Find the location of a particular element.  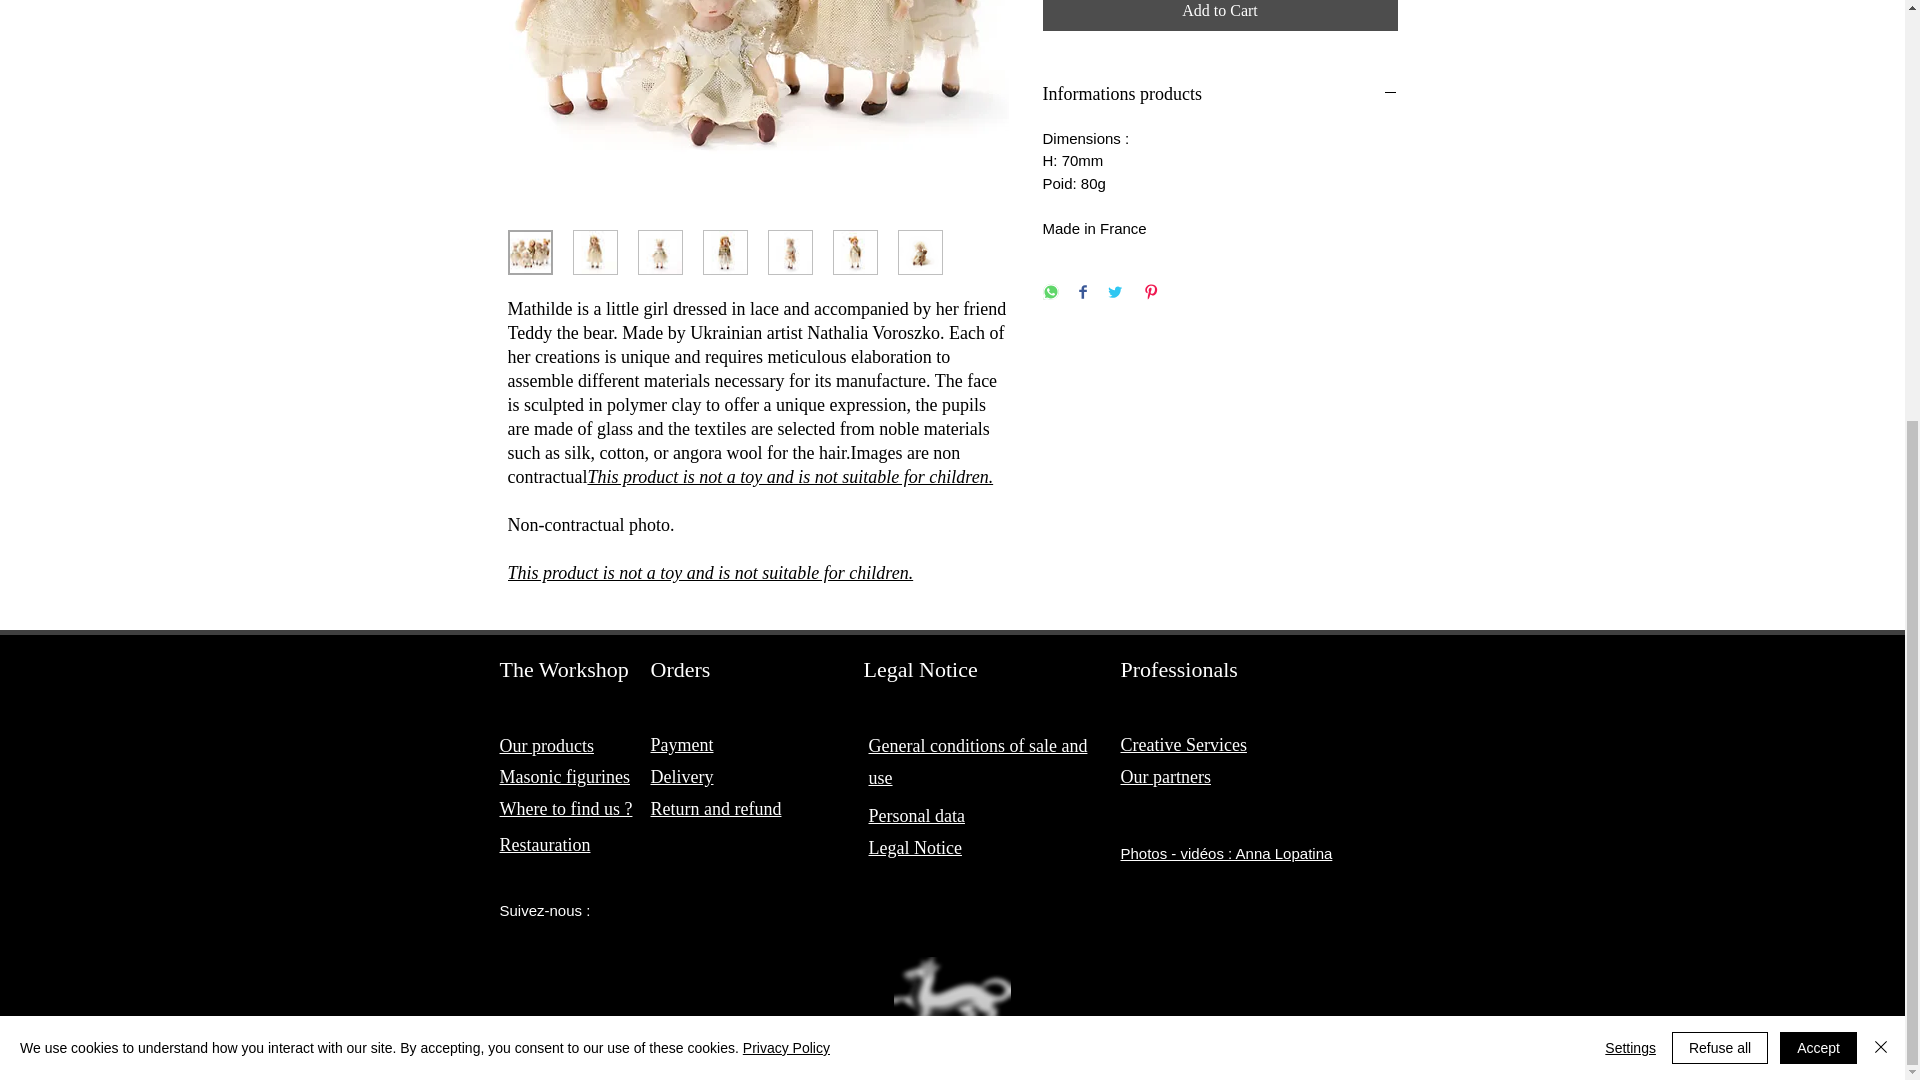

Masonic figurines is located at coordinates (564, 776).